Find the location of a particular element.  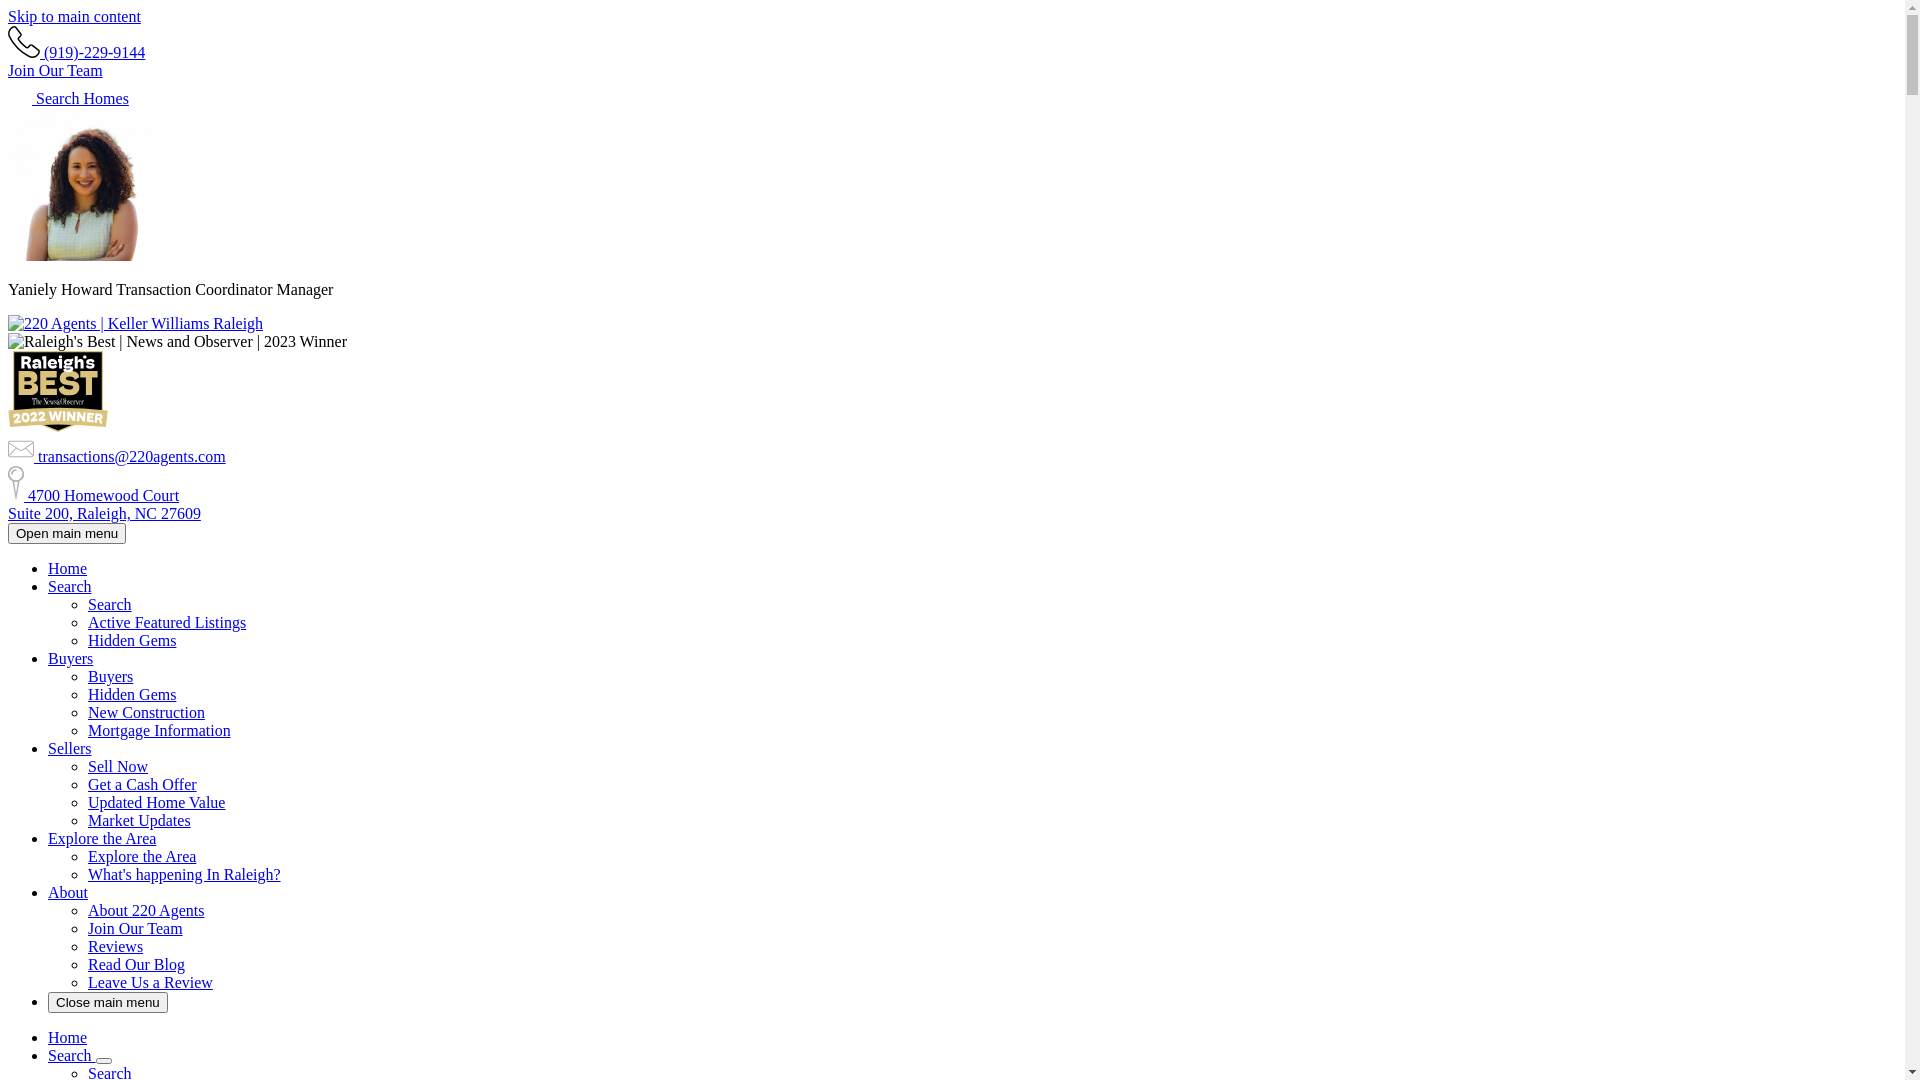

Mortgage Information is located at coordinates (160, 730).